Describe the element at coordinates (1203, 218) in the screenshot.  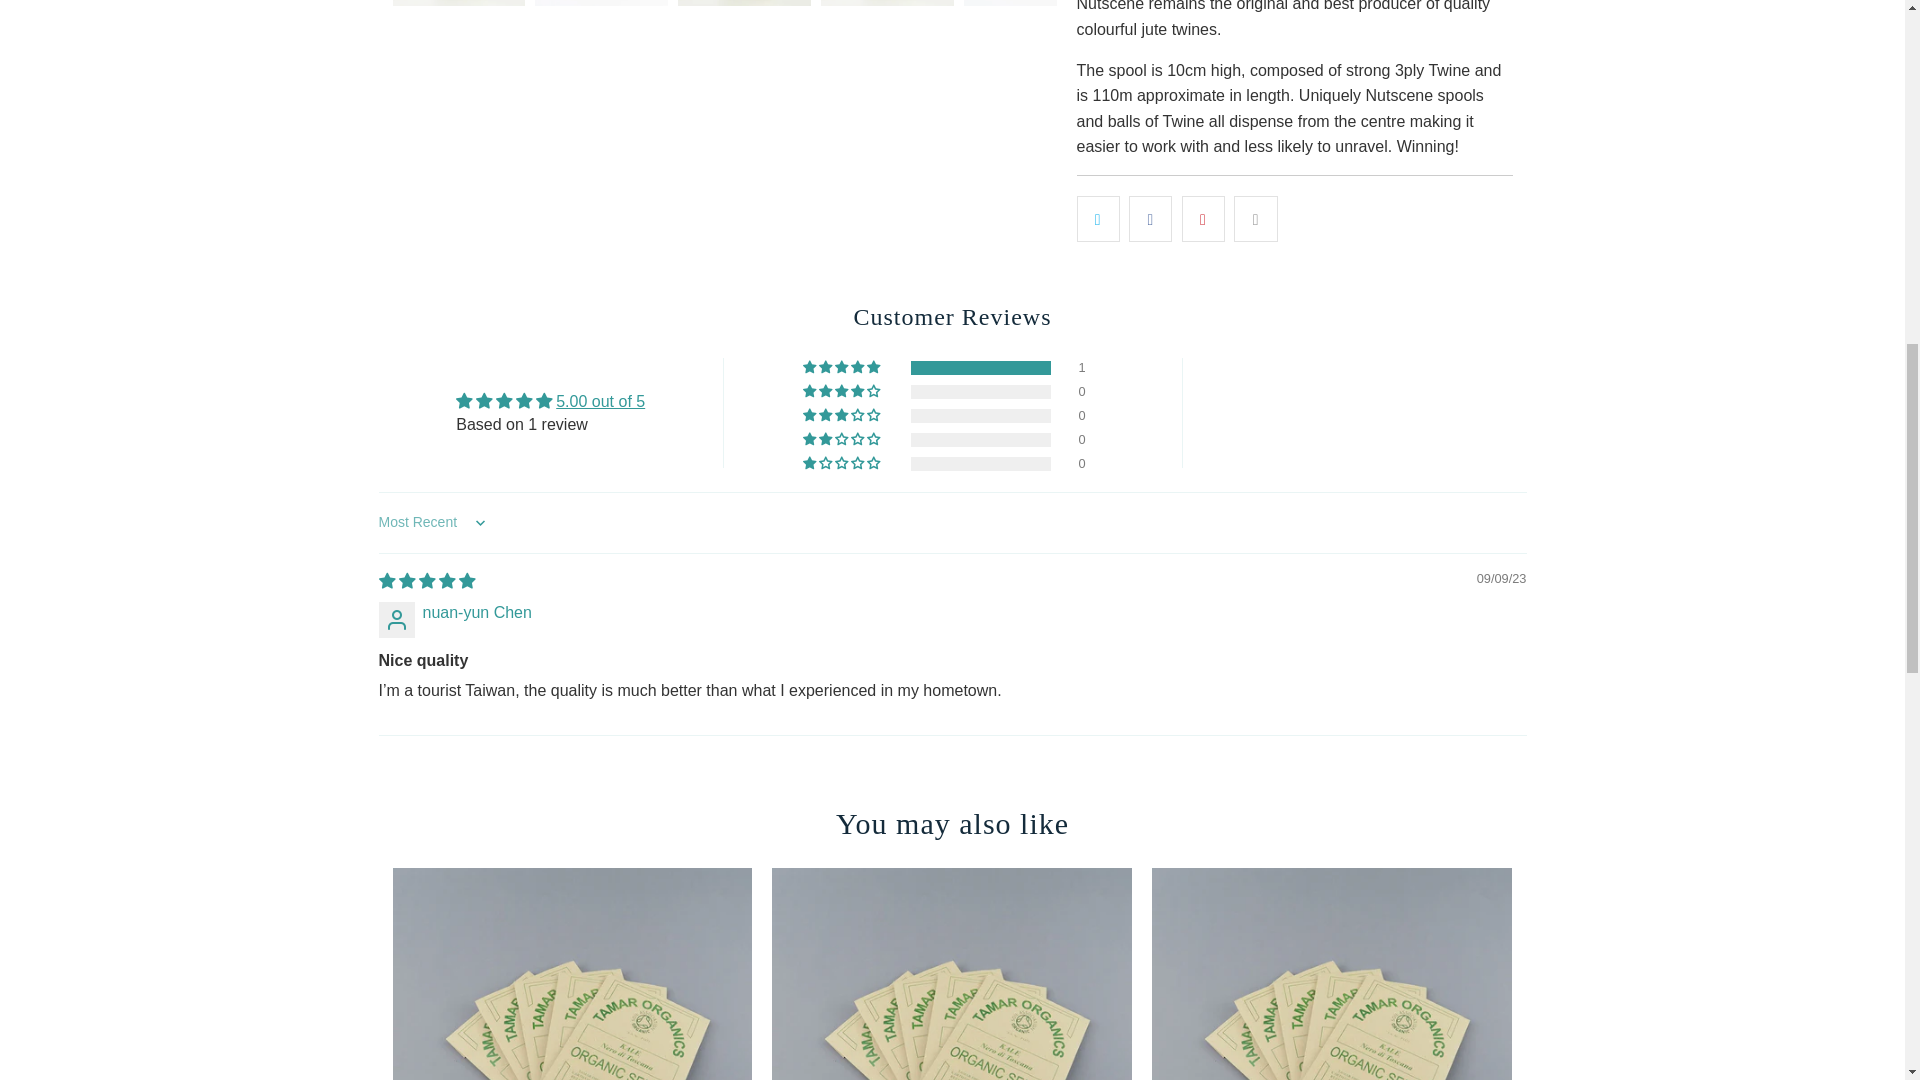
I see `Share this on Pinterest` at that location.